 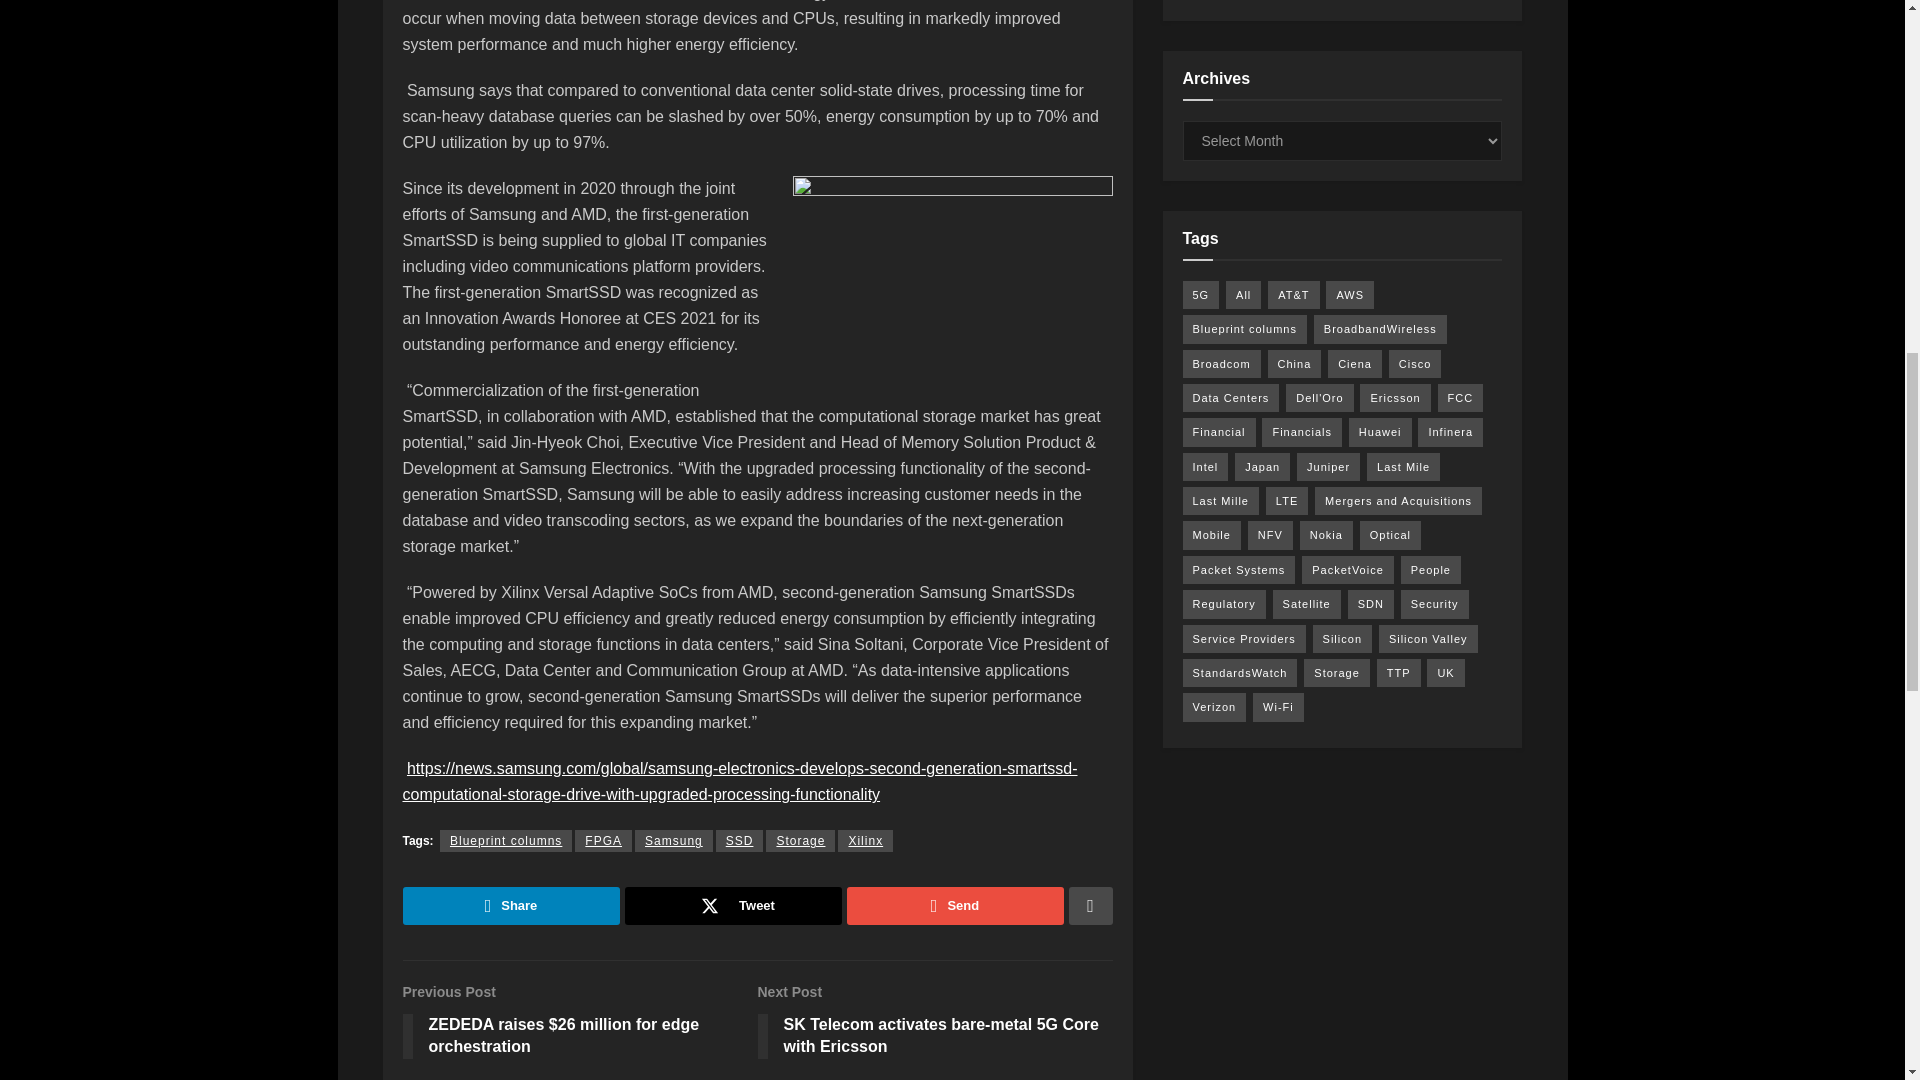 I want to click on Blueprint columns, so click(x=506, y=841).